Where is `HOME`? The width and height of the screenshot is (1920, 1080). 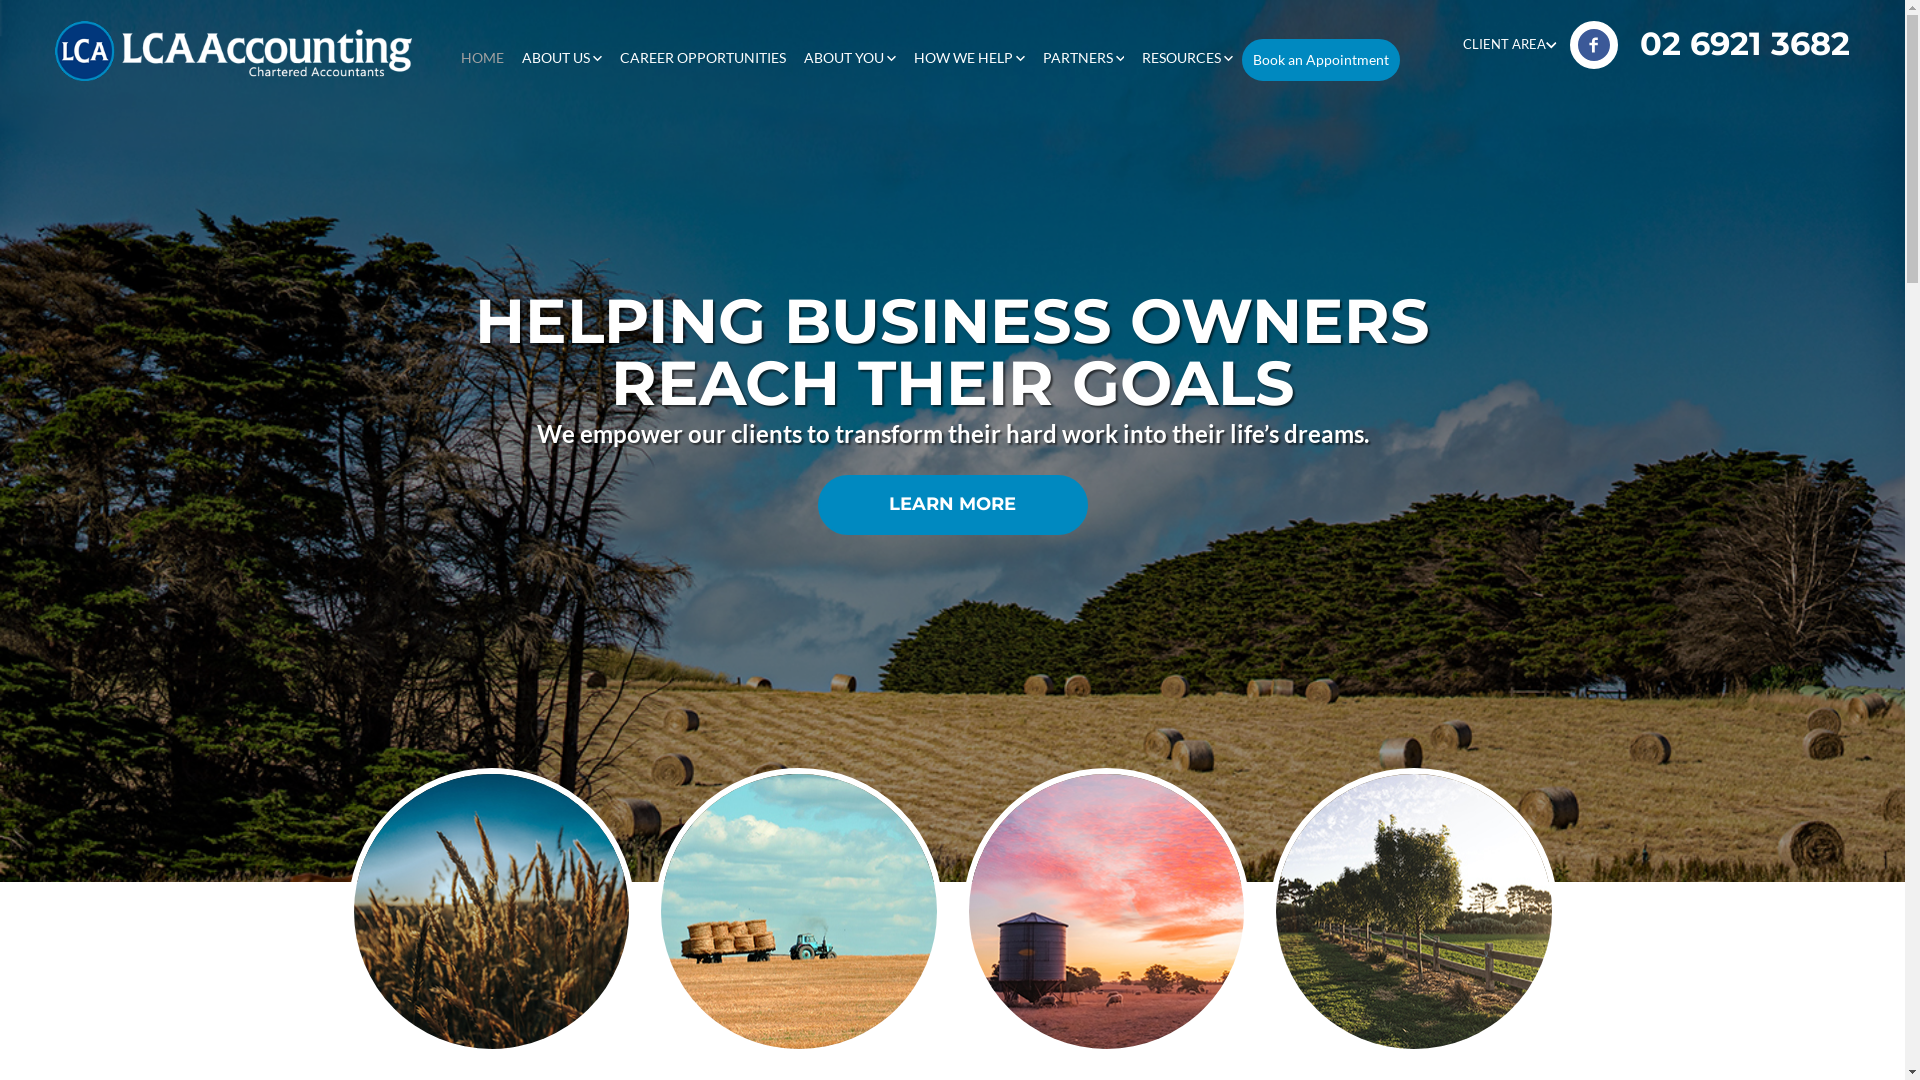 HOME is located at coordinates (482, 58).